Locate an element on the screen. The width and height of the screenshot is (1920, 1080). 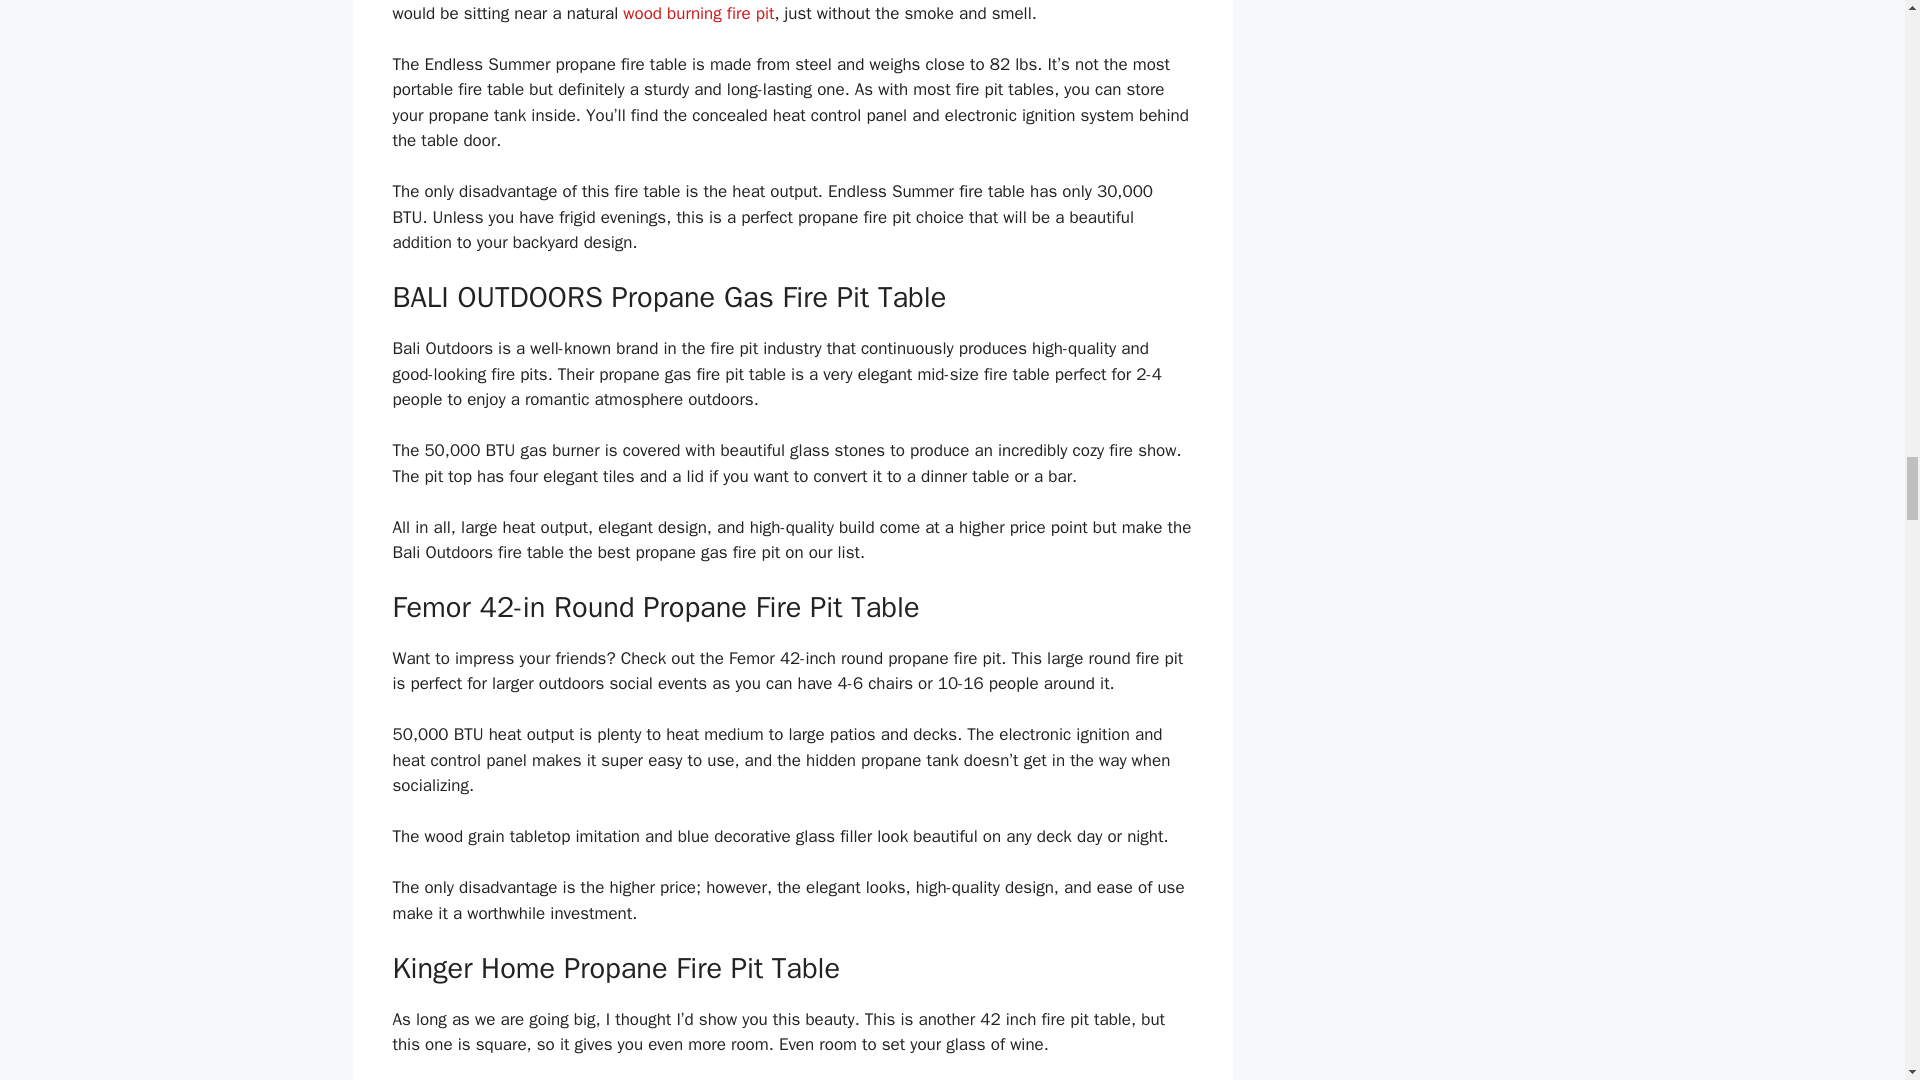
wood burning fire pit is located at coordinates (698, 13).